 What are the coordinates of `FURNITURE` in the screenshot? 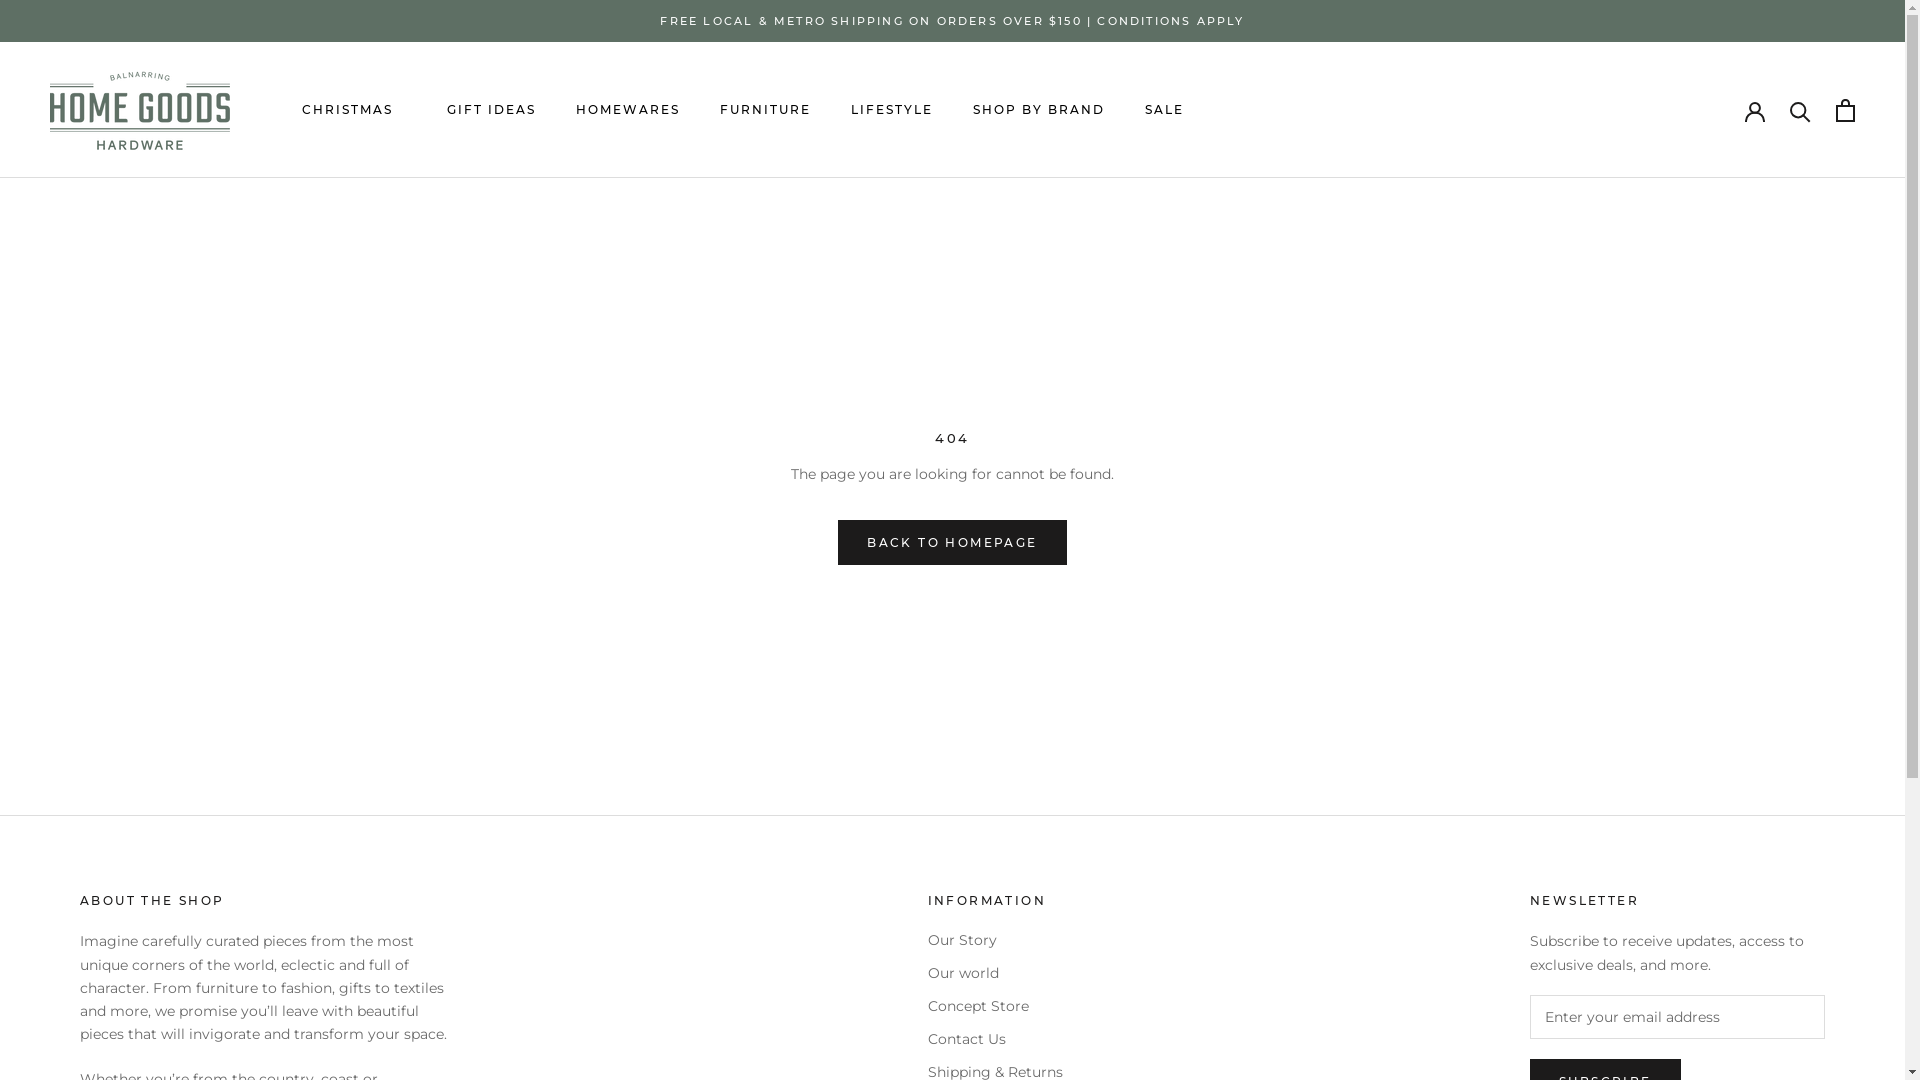 It's located at (766, 110).